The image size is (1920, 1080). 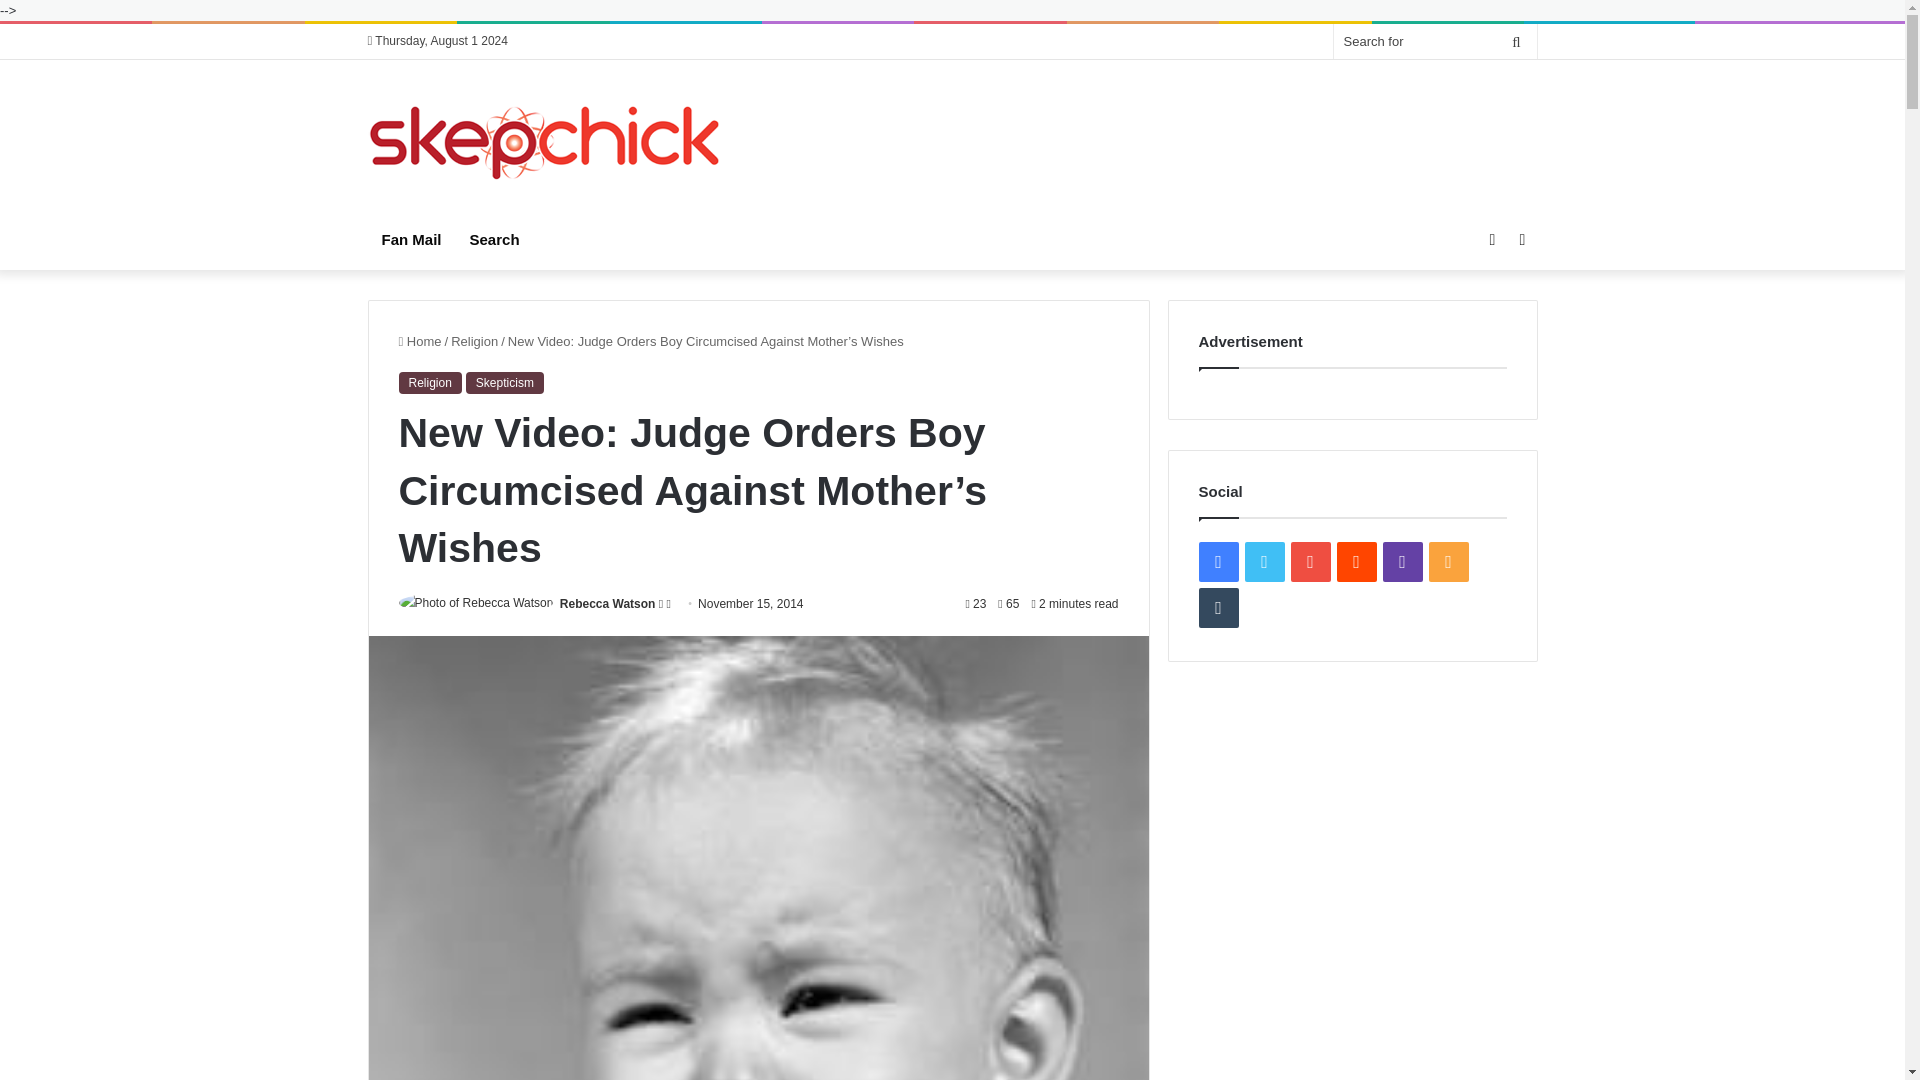 What do you see at coordinates (428, 382) in the screenshot?
I see `Religion` at bounding box center [428, 382].